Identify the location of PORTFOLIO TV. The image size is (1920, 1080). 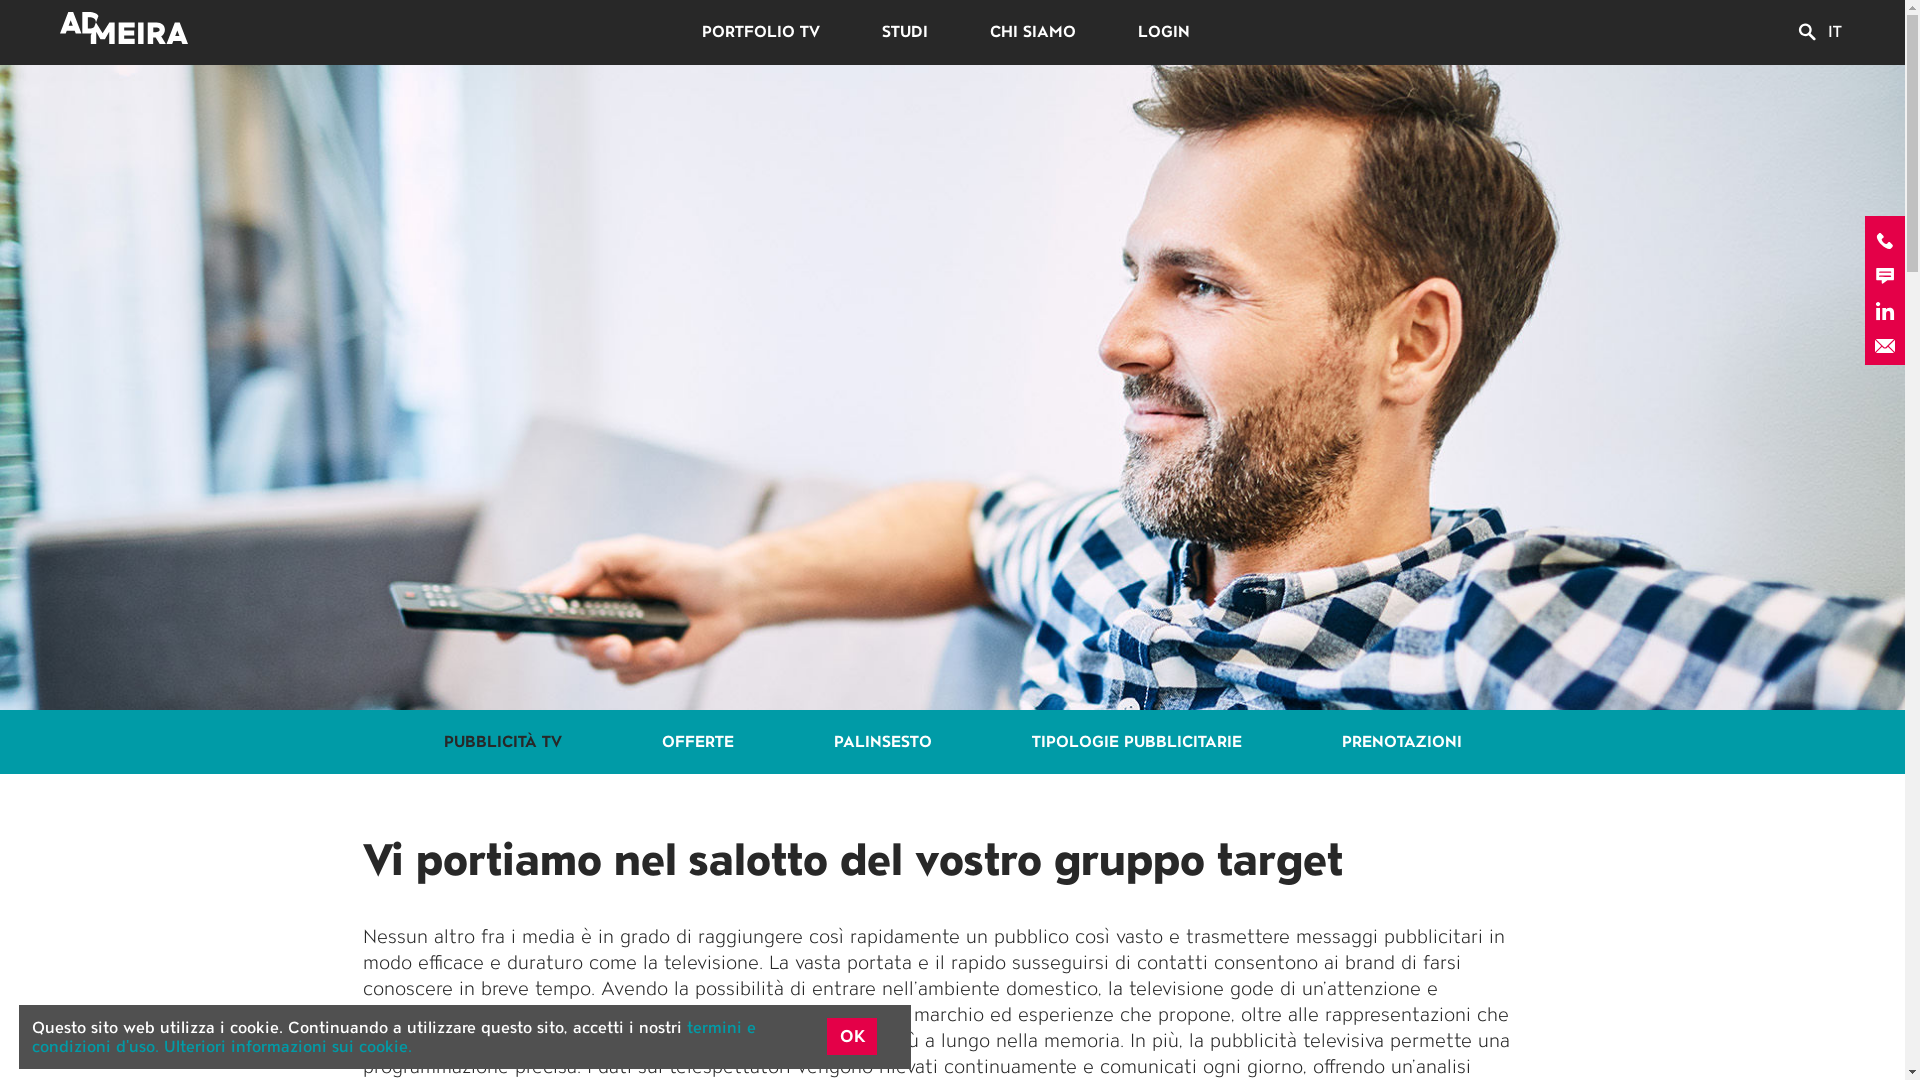
(761, 32).